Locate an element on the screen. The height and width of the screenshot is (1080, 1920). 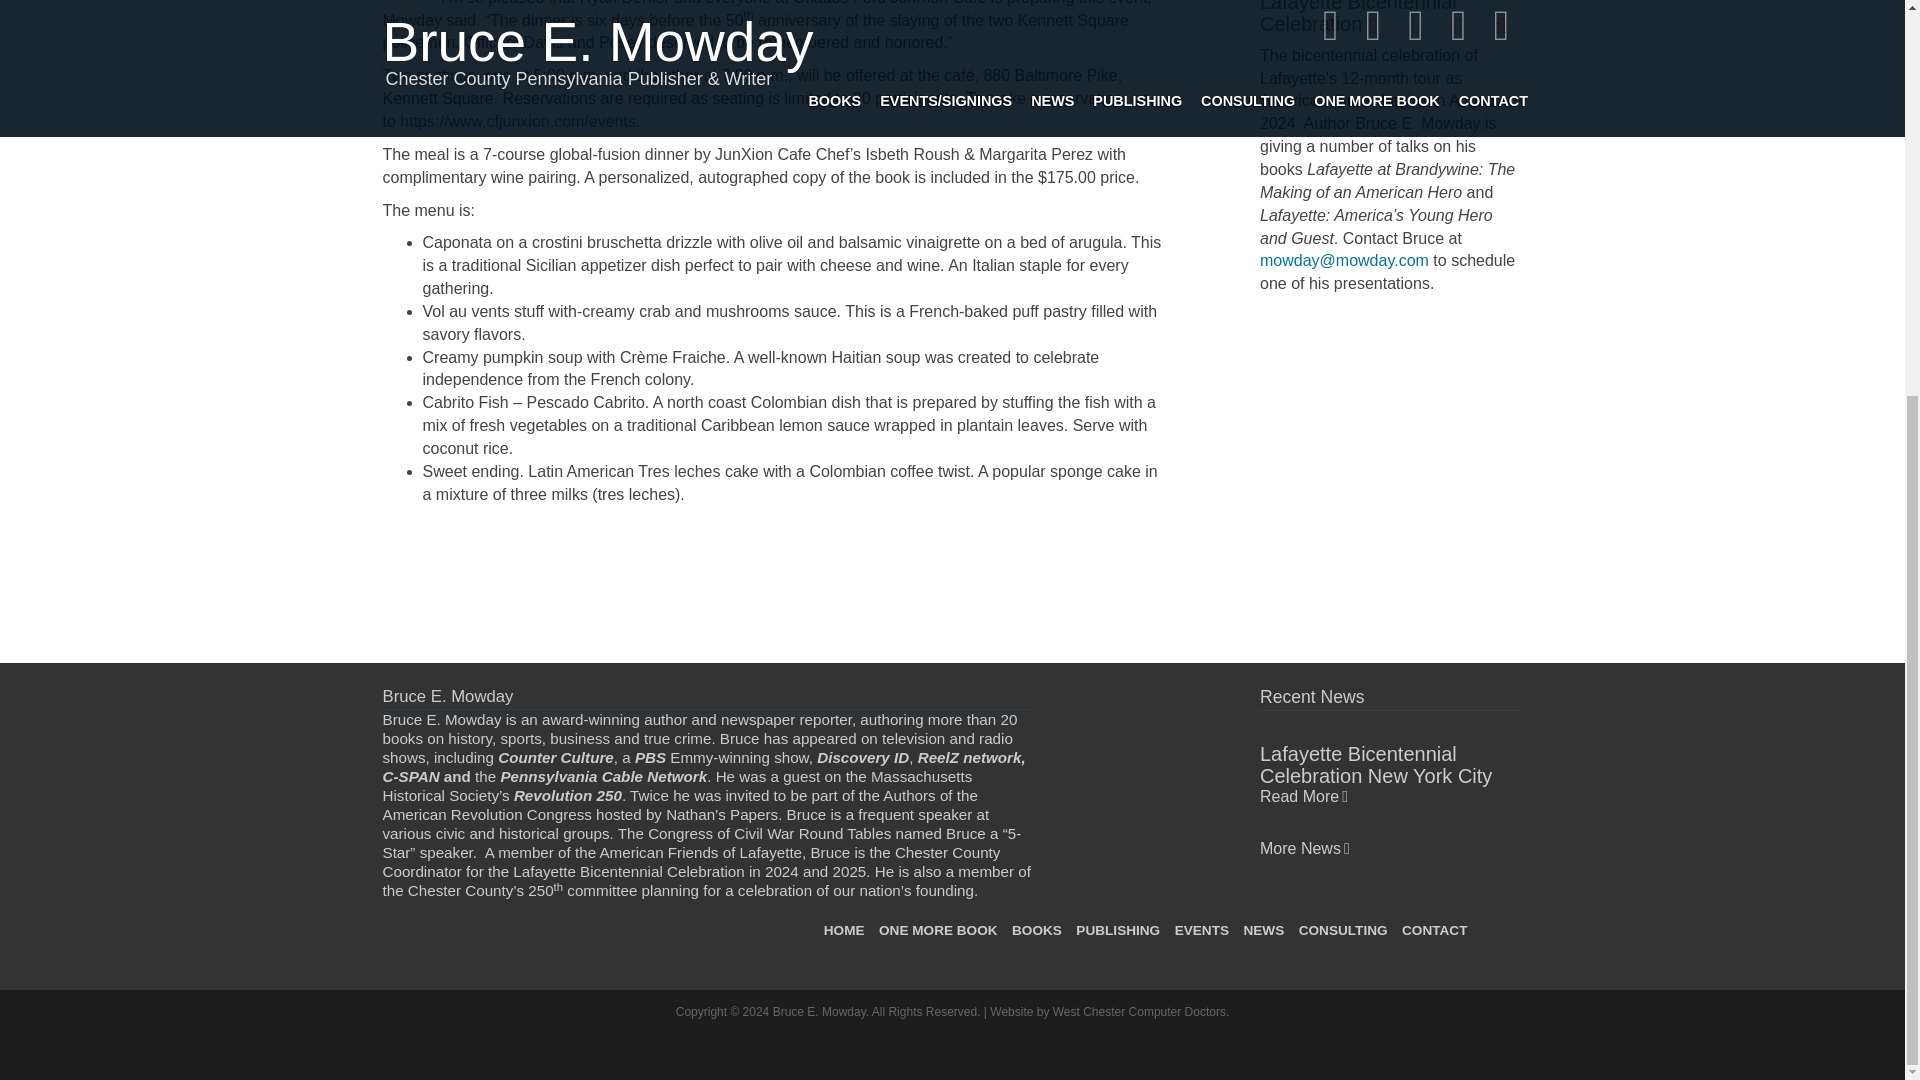
CONTACT is located at coordinates (1434, 930).